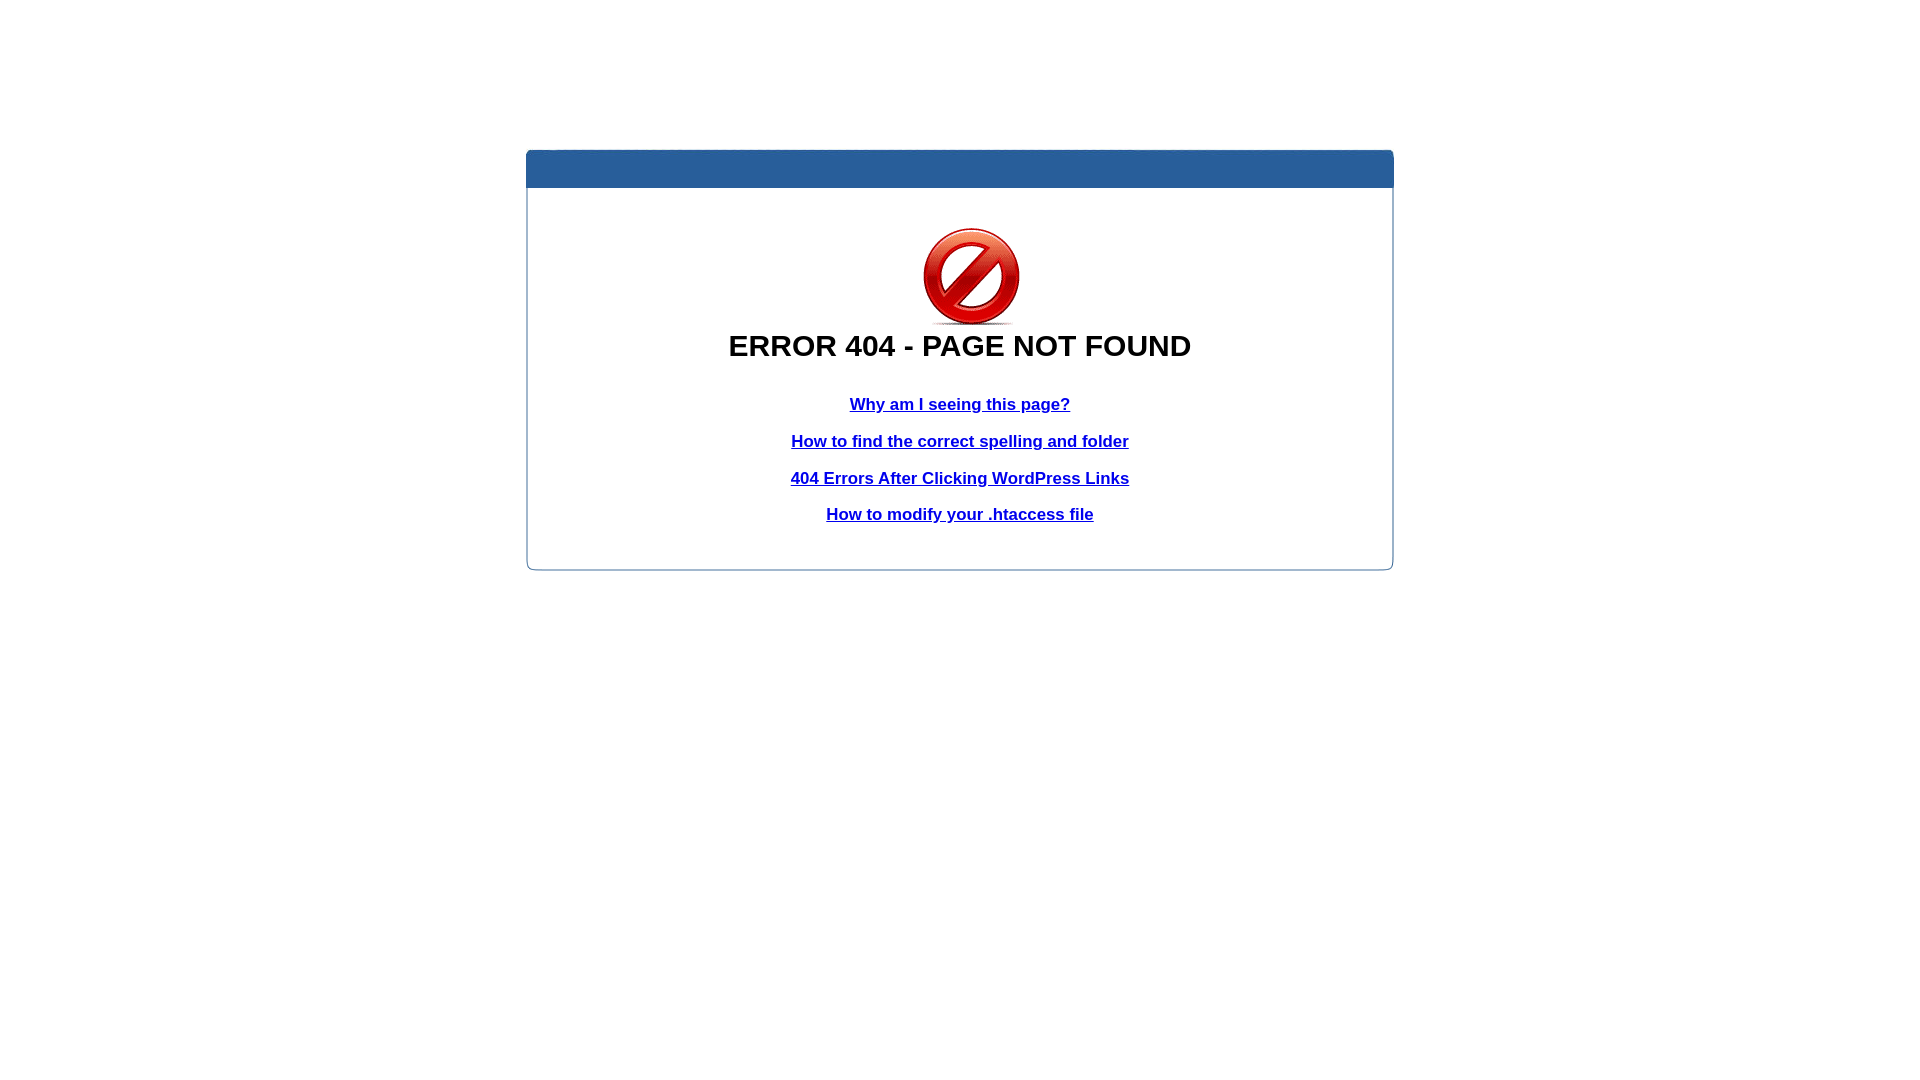 This screenshot has height=1080, width=1920. Describe the element at coordinates (960, 442) in the screenshot. I see `How to find the correct spelling and folder` at that location.